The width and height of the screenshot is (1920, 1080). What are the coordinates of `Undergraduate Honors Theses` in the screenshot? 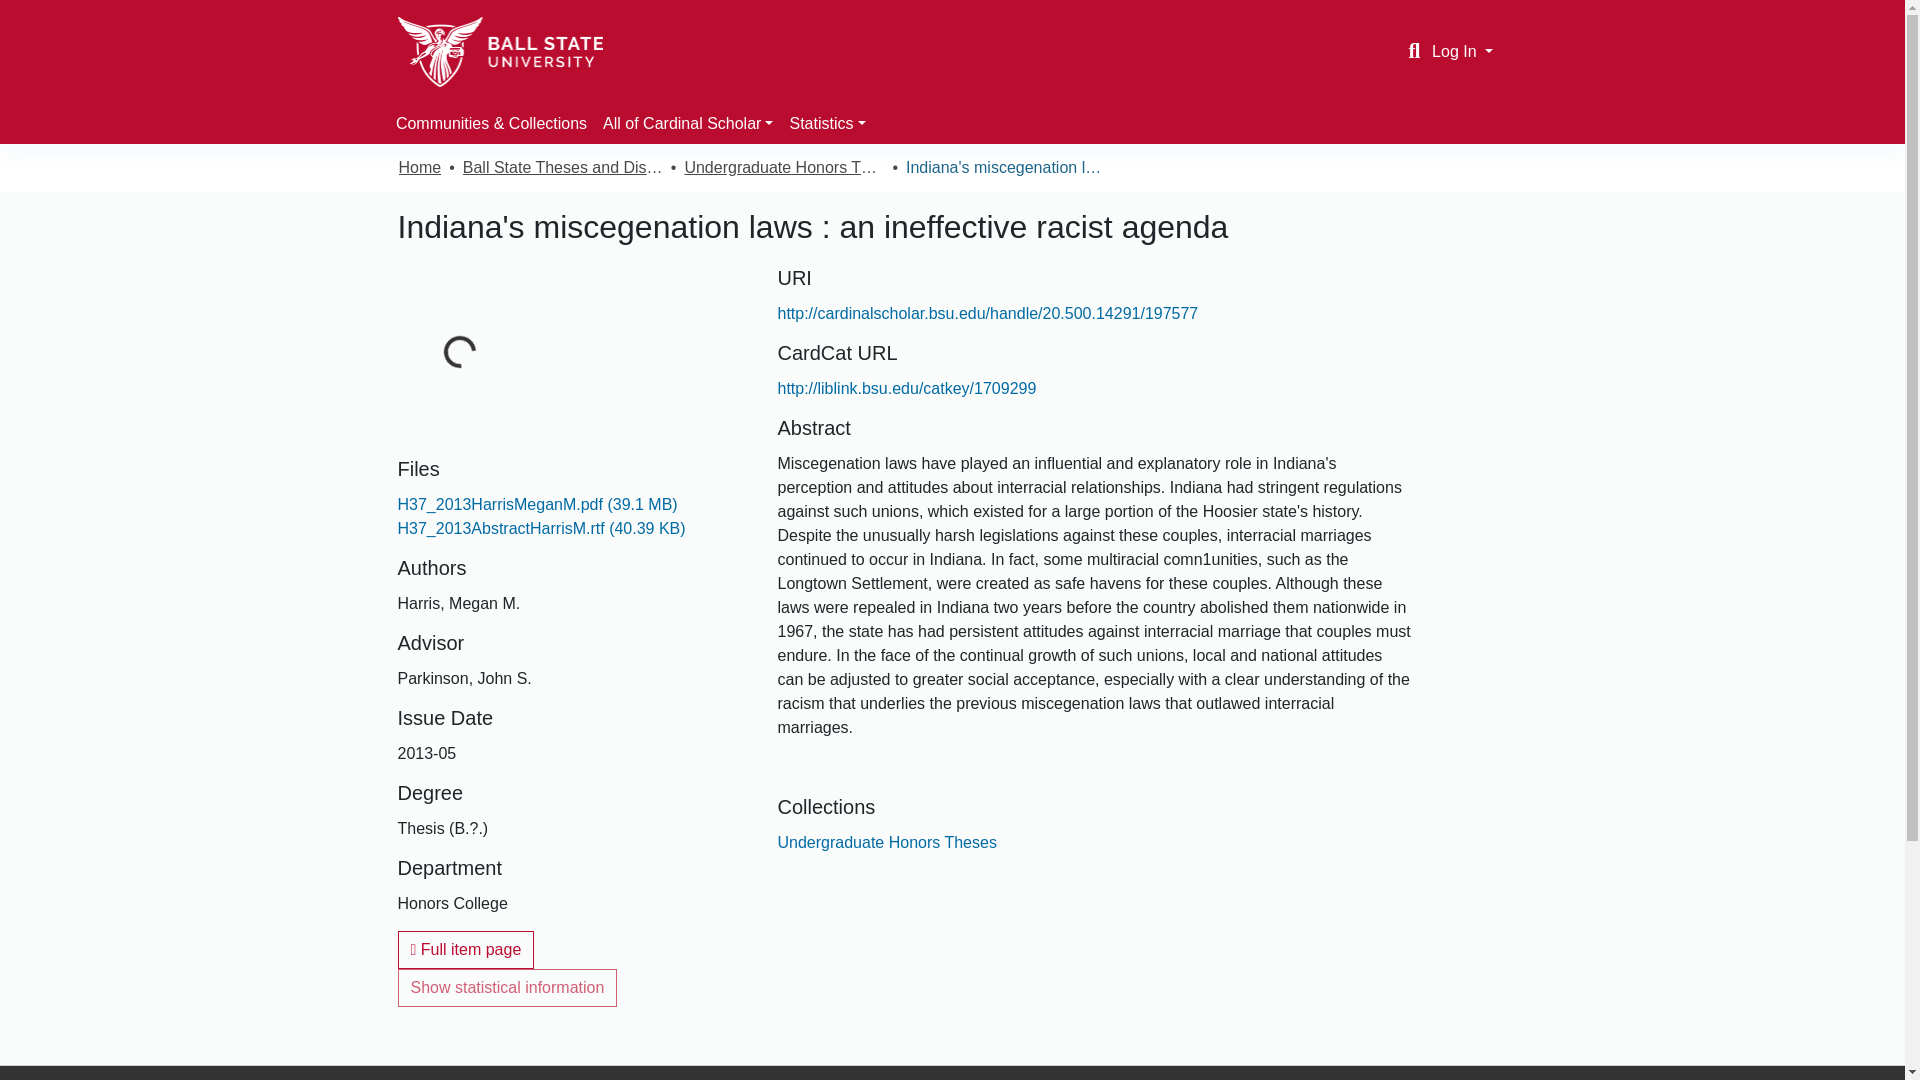 It's located at (886, 842).